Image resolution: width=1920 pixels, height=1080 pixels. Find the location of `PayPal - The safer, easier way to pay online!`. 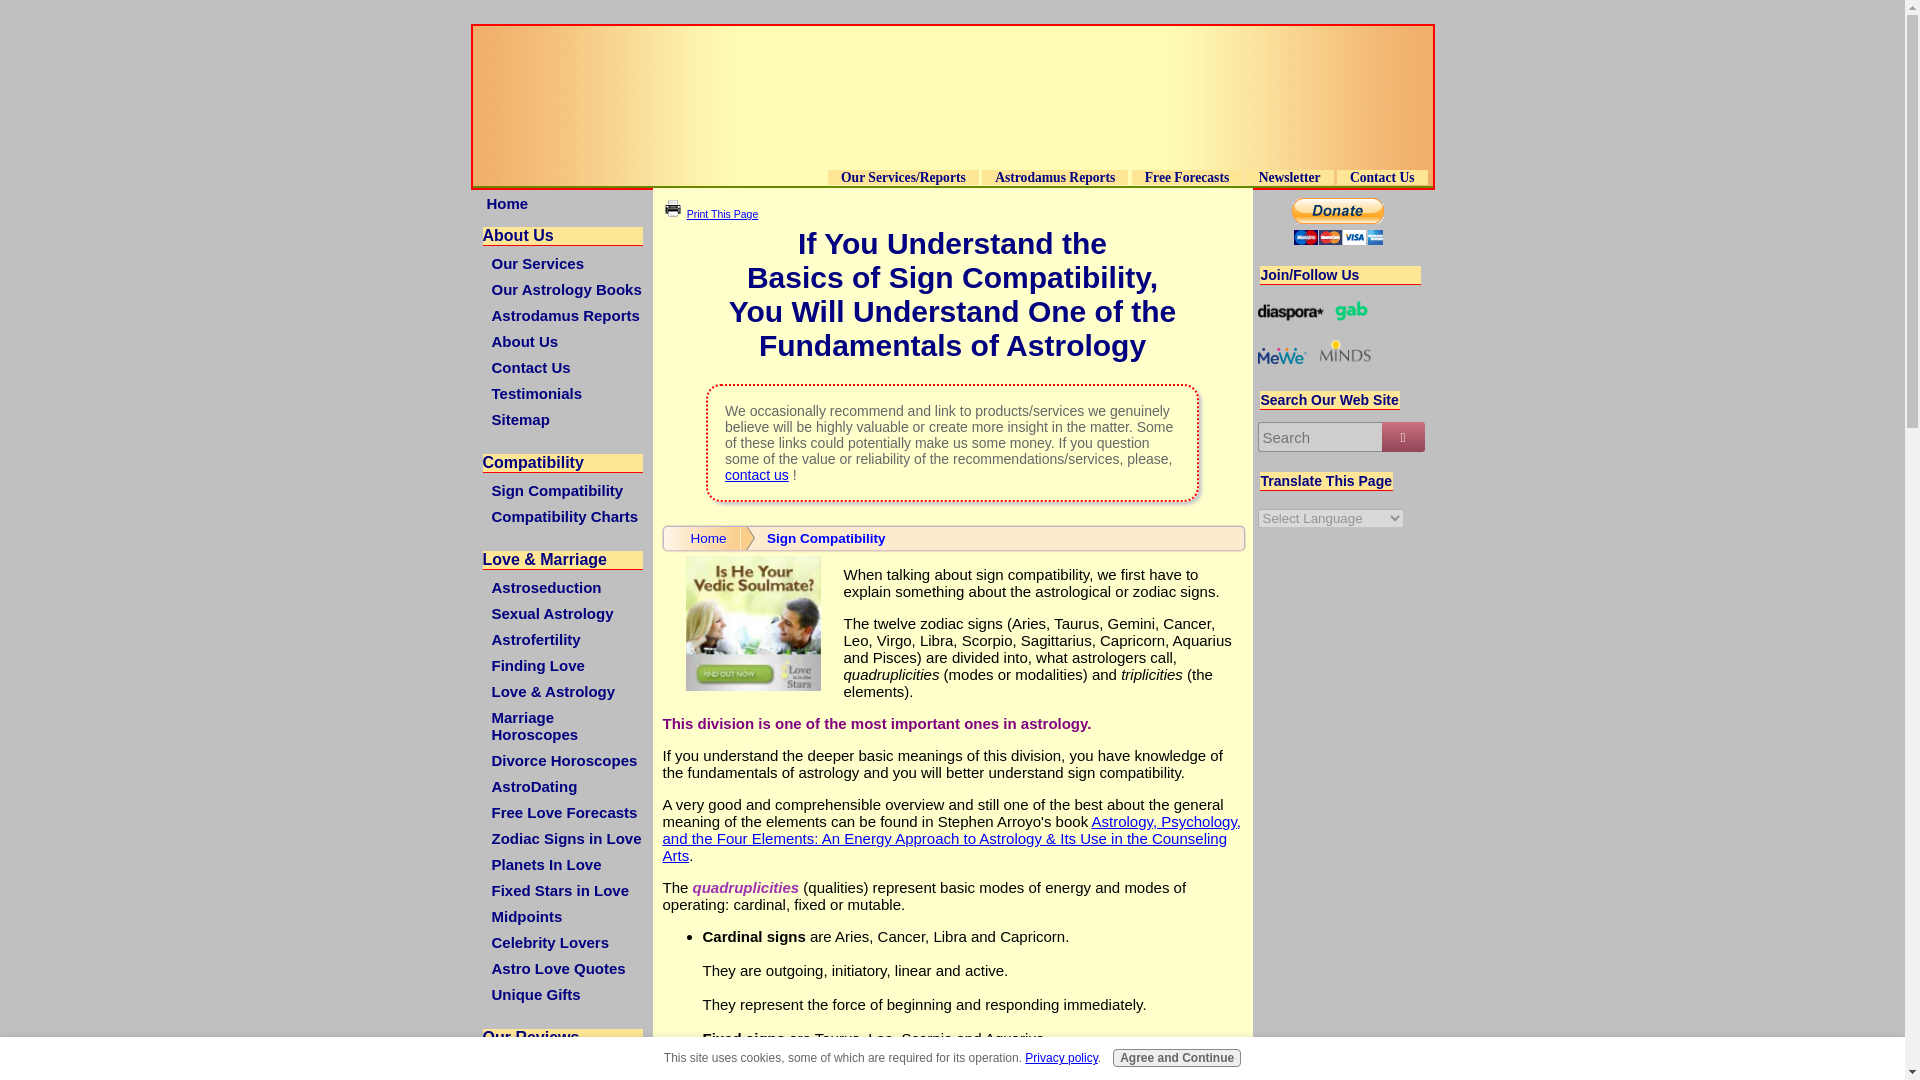

PayPal - The safer, easier way to pay online! is located at coordinates (1338, 221).